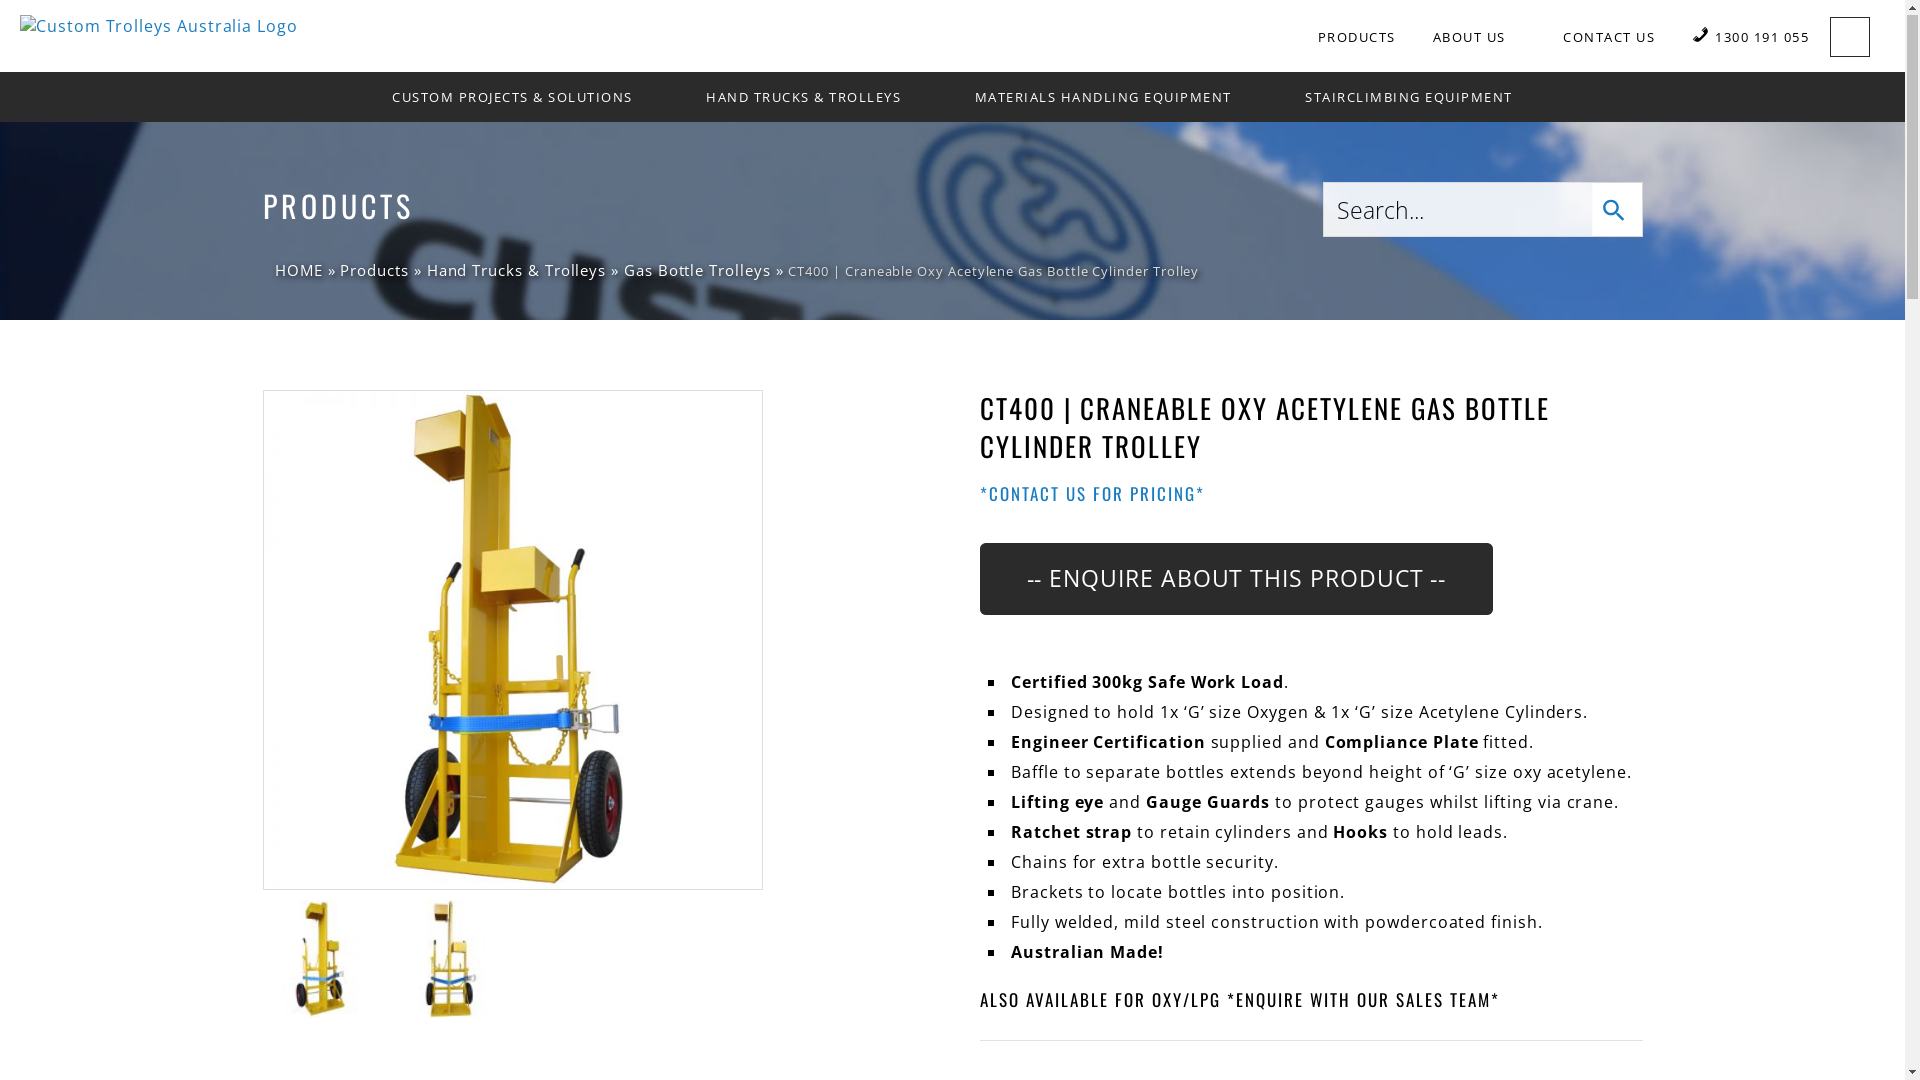  What do you see at coordinates (449, 961) in the screenshot?
I see `CT400 | Craneable Oxy Acetylene Gas Bottle Cylinder Trolley` at bounding box center [449, 961].